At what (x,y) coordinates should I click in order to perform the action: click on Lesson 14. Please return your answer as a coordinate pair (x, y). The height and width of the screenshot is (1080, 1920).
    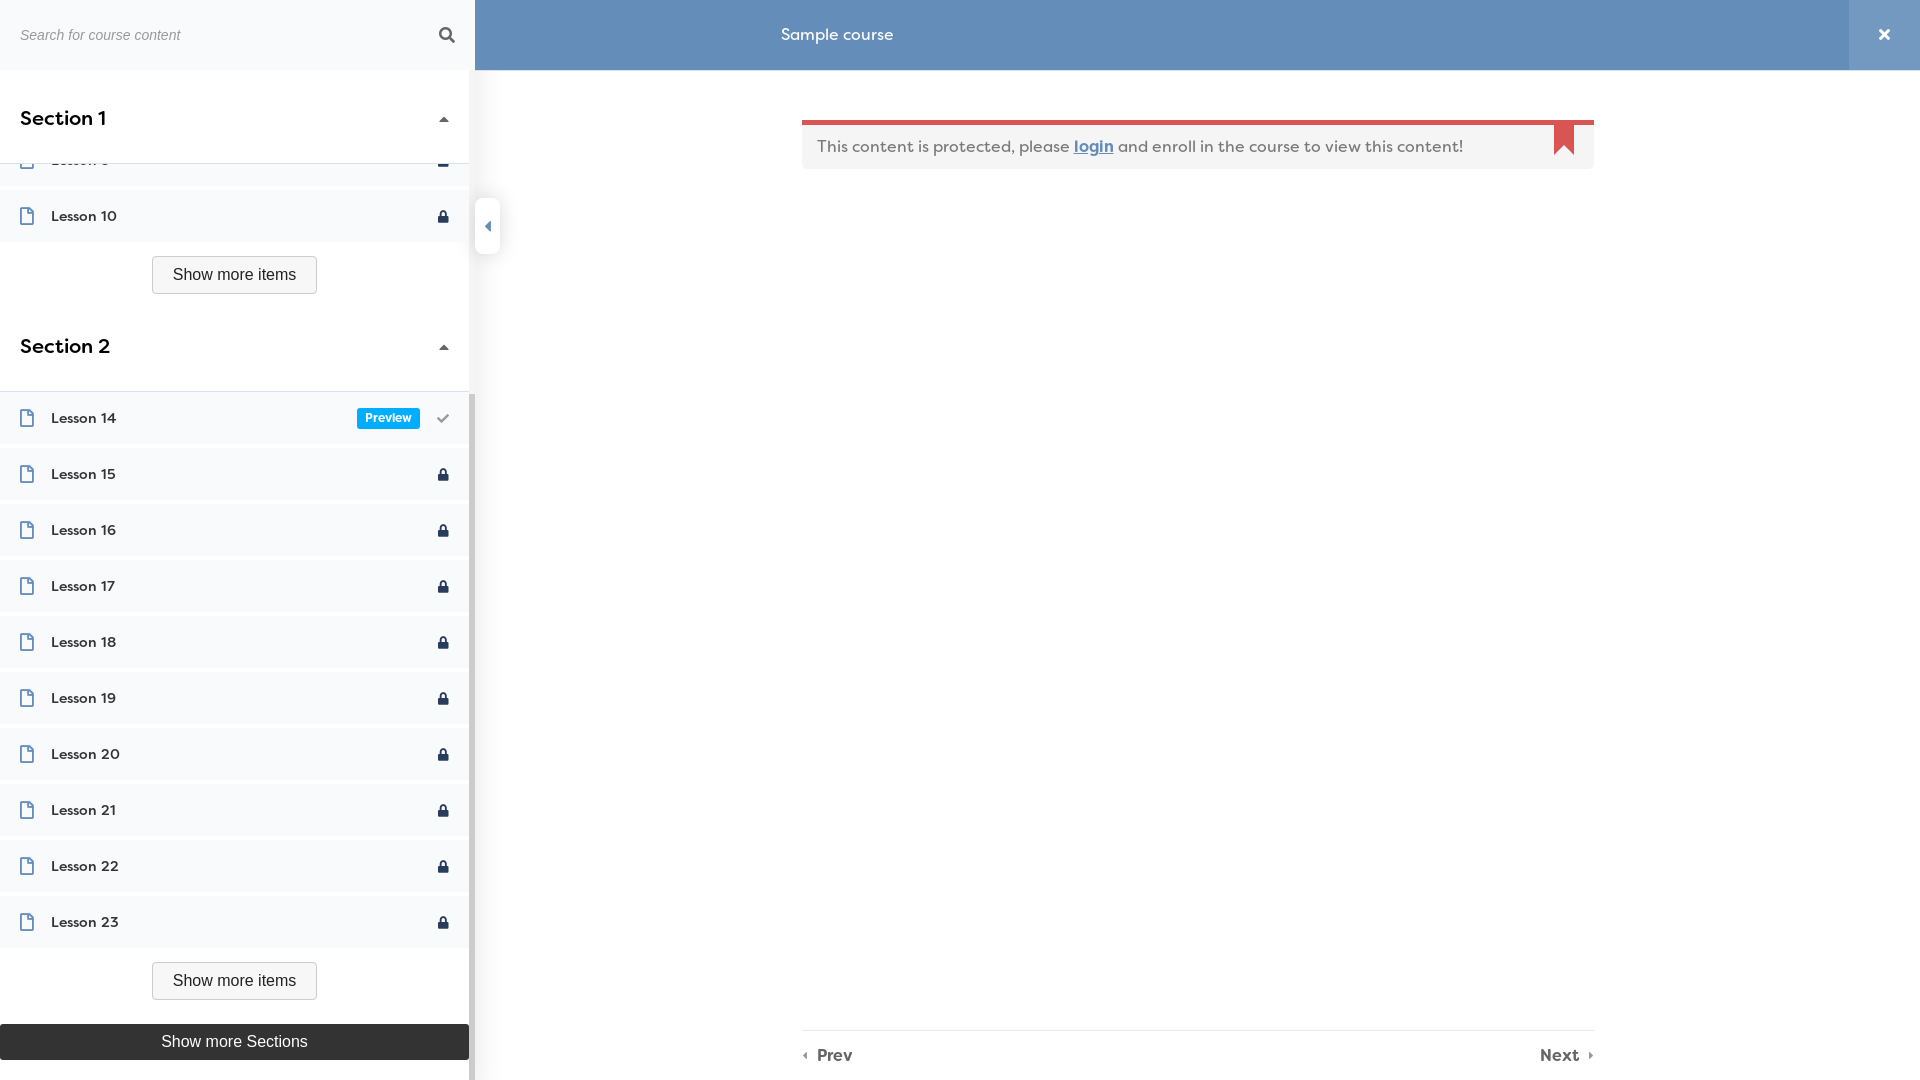
    Looking at the image, I should click on (234, 418).